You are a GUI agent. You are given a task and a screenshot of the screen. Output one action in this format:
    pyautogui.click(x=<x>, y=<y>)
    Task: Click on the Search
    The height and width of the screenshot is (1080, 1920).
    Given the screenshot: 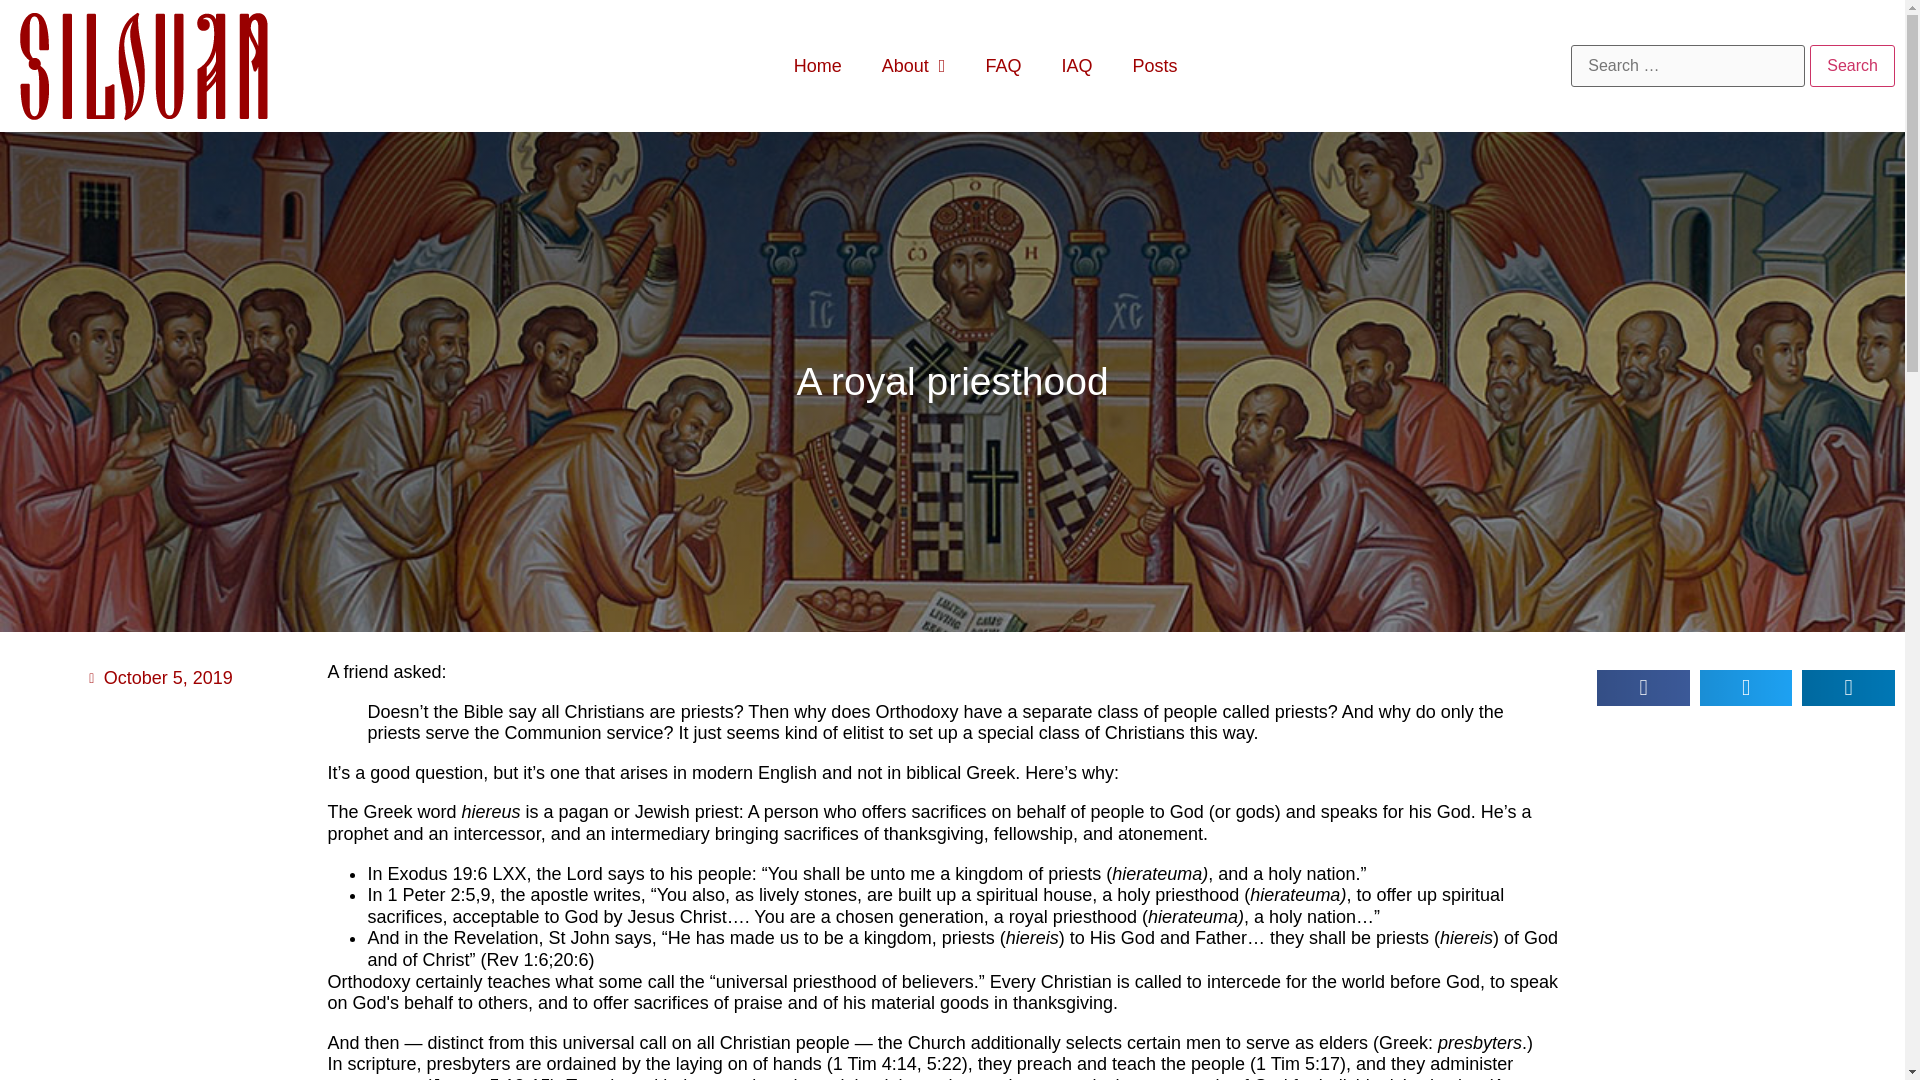 What is the action you would take?
    pyautogui.click(x=1852, y=66)
    